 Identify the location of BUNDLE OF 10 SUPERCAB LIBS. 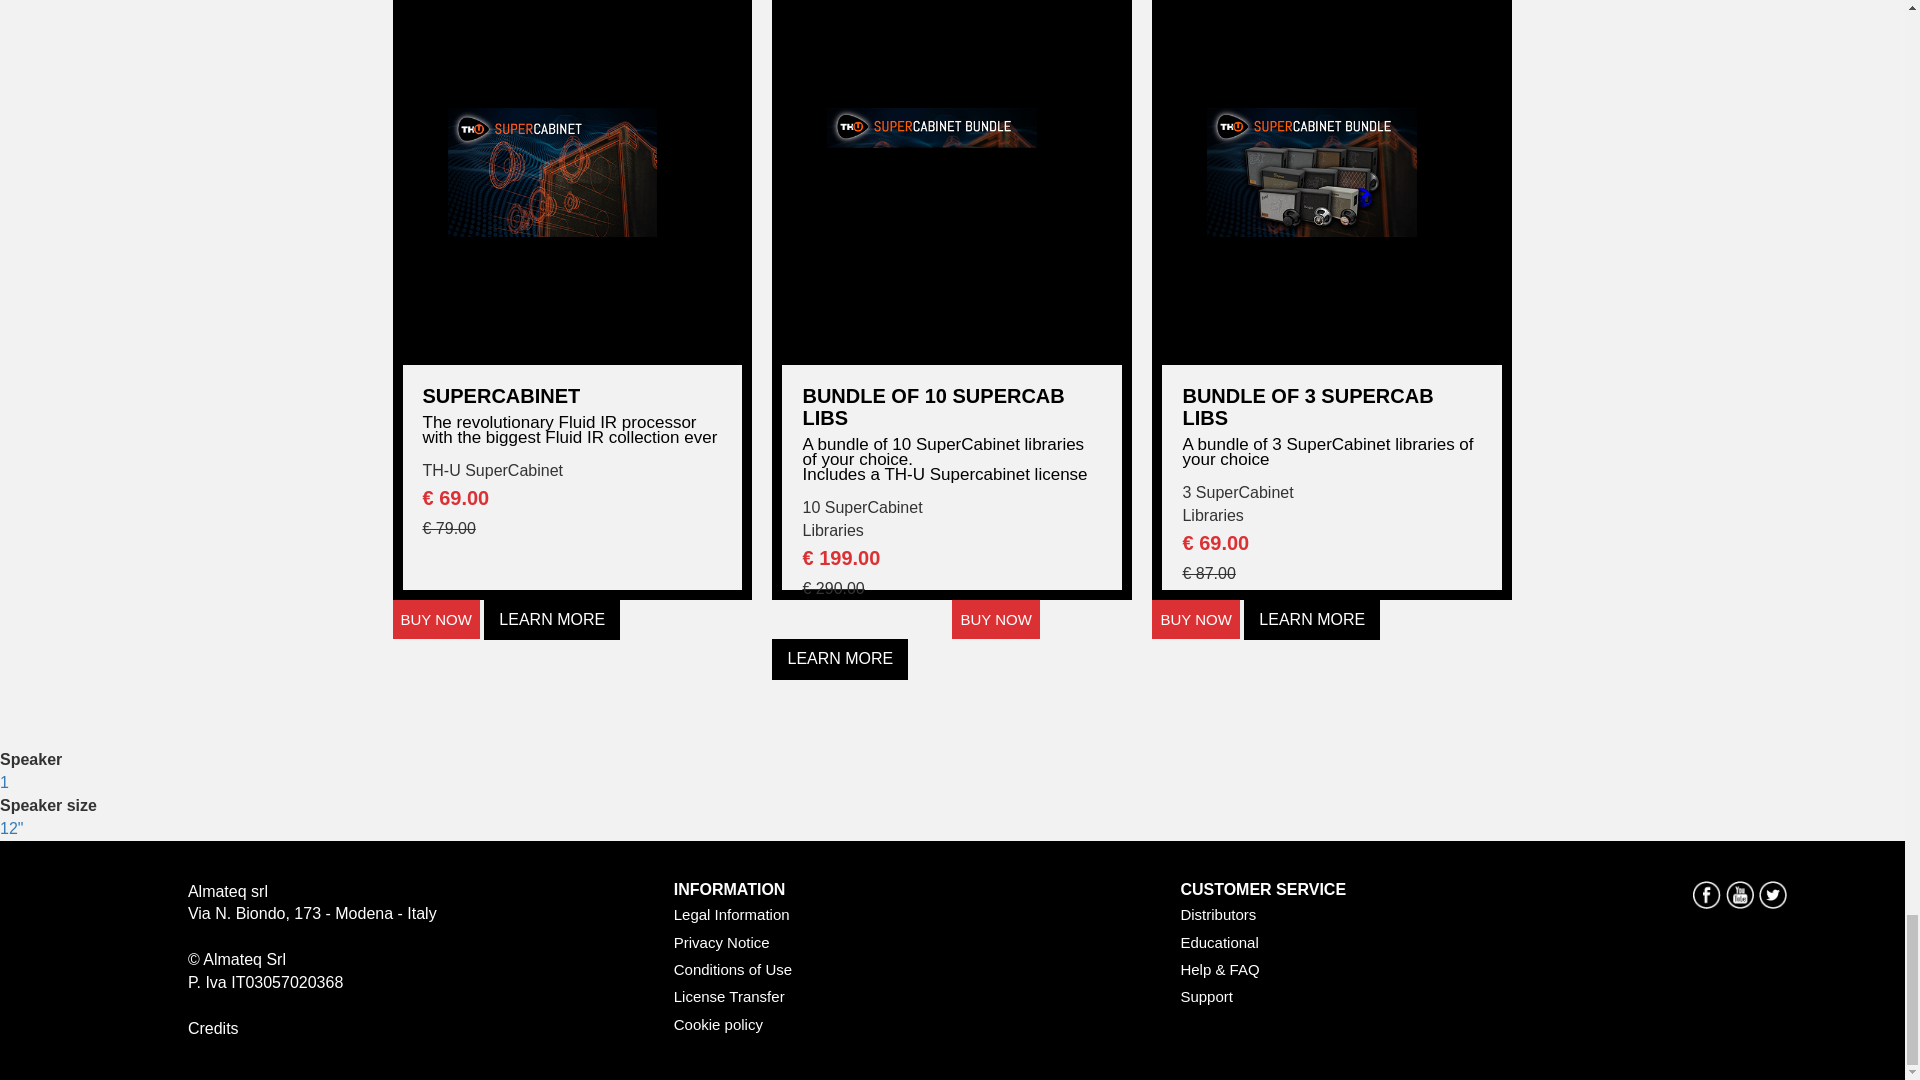
(952, 406).